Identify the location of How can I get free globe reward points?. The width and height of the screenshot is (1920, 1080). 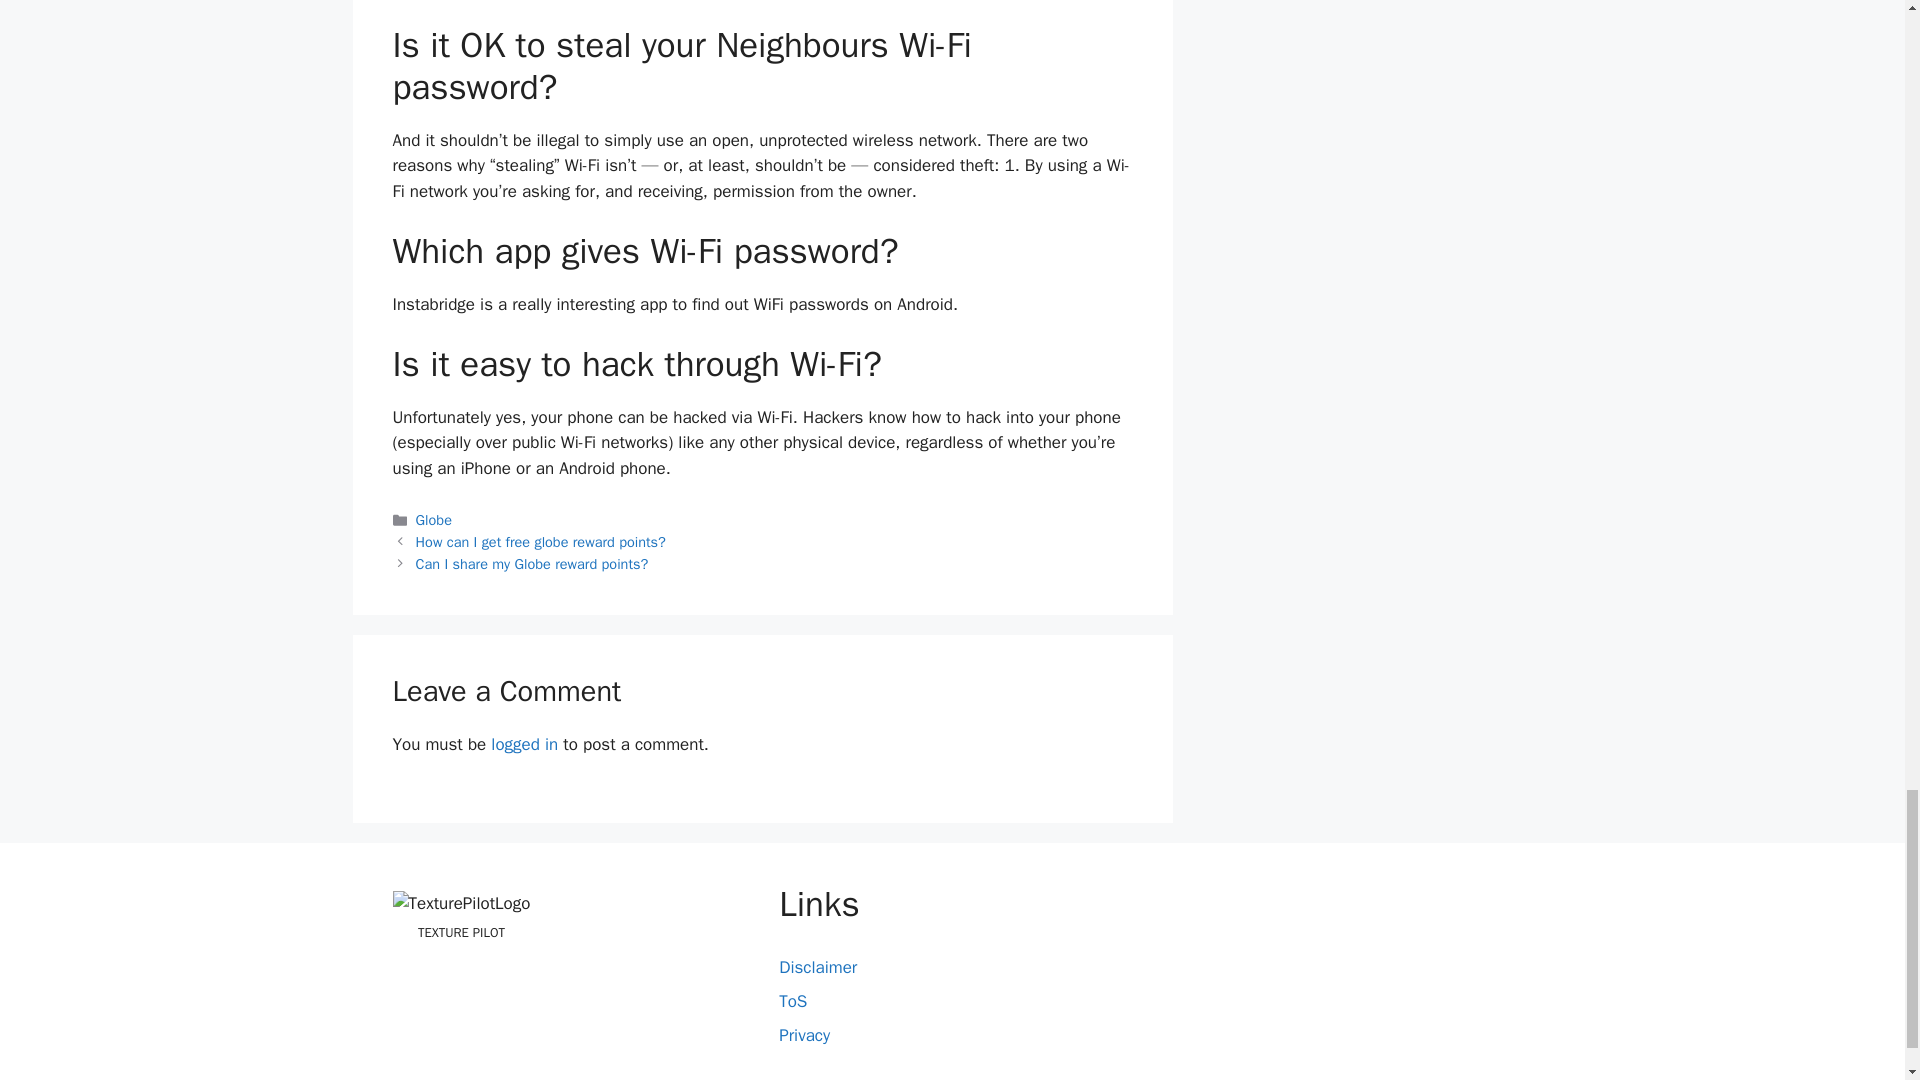
(541, 542).